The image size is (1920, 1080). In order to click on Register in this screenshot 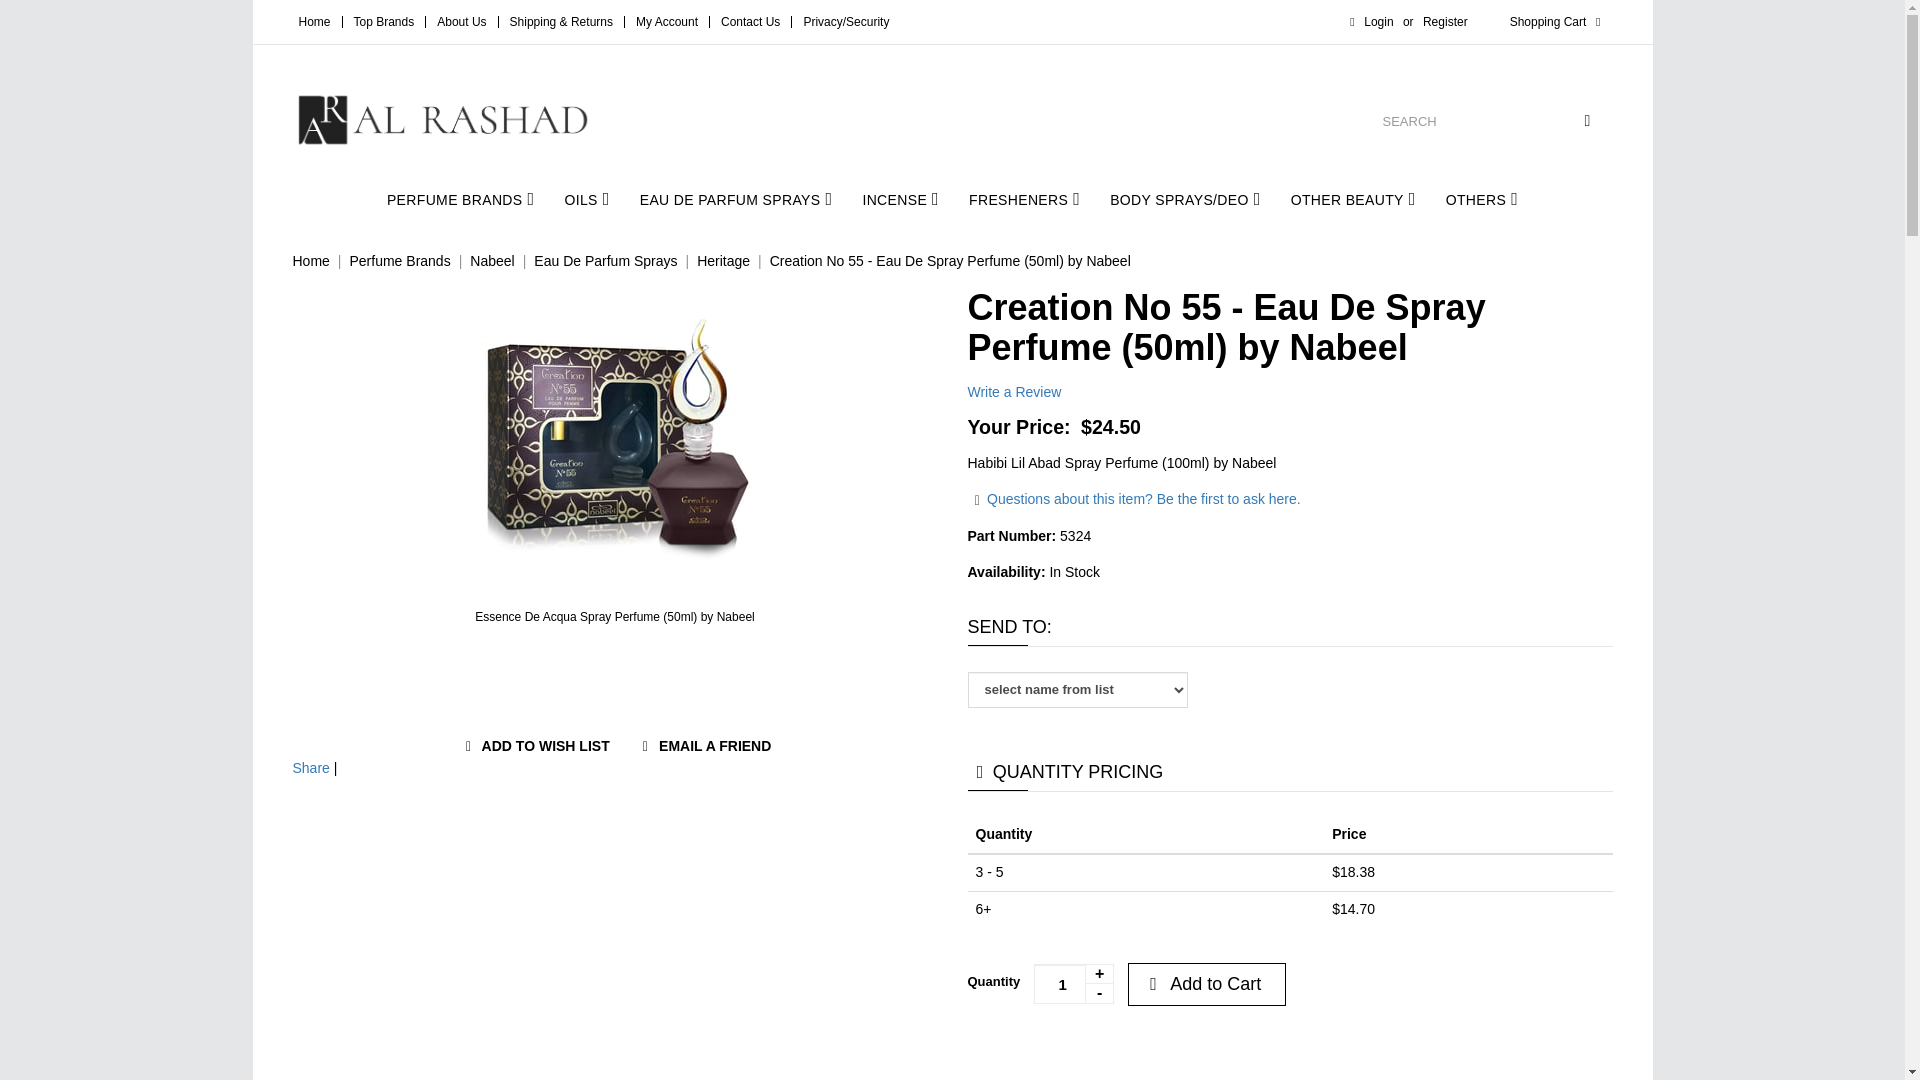, I will do `click(1445, 22)`.